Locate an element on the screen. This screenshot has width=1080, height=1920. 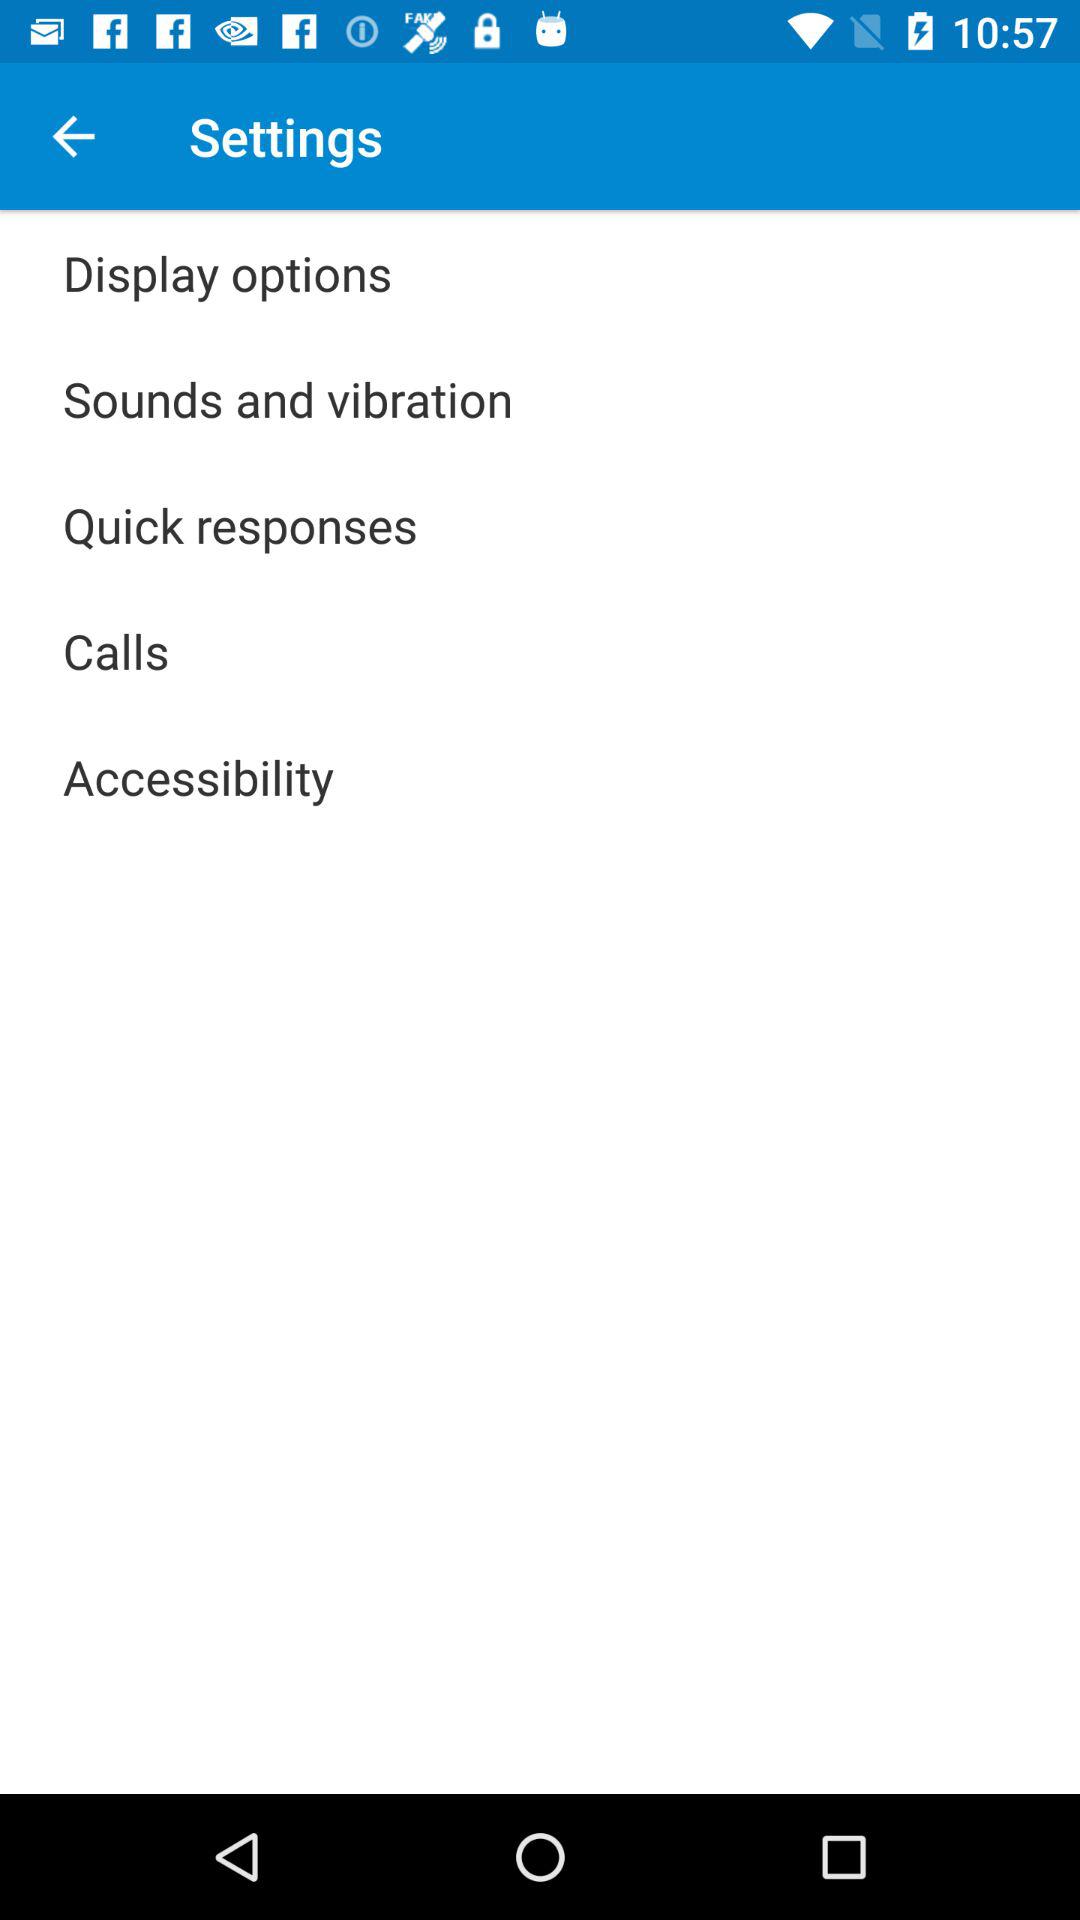
flip until display options app is located at coordinates (228, 272).